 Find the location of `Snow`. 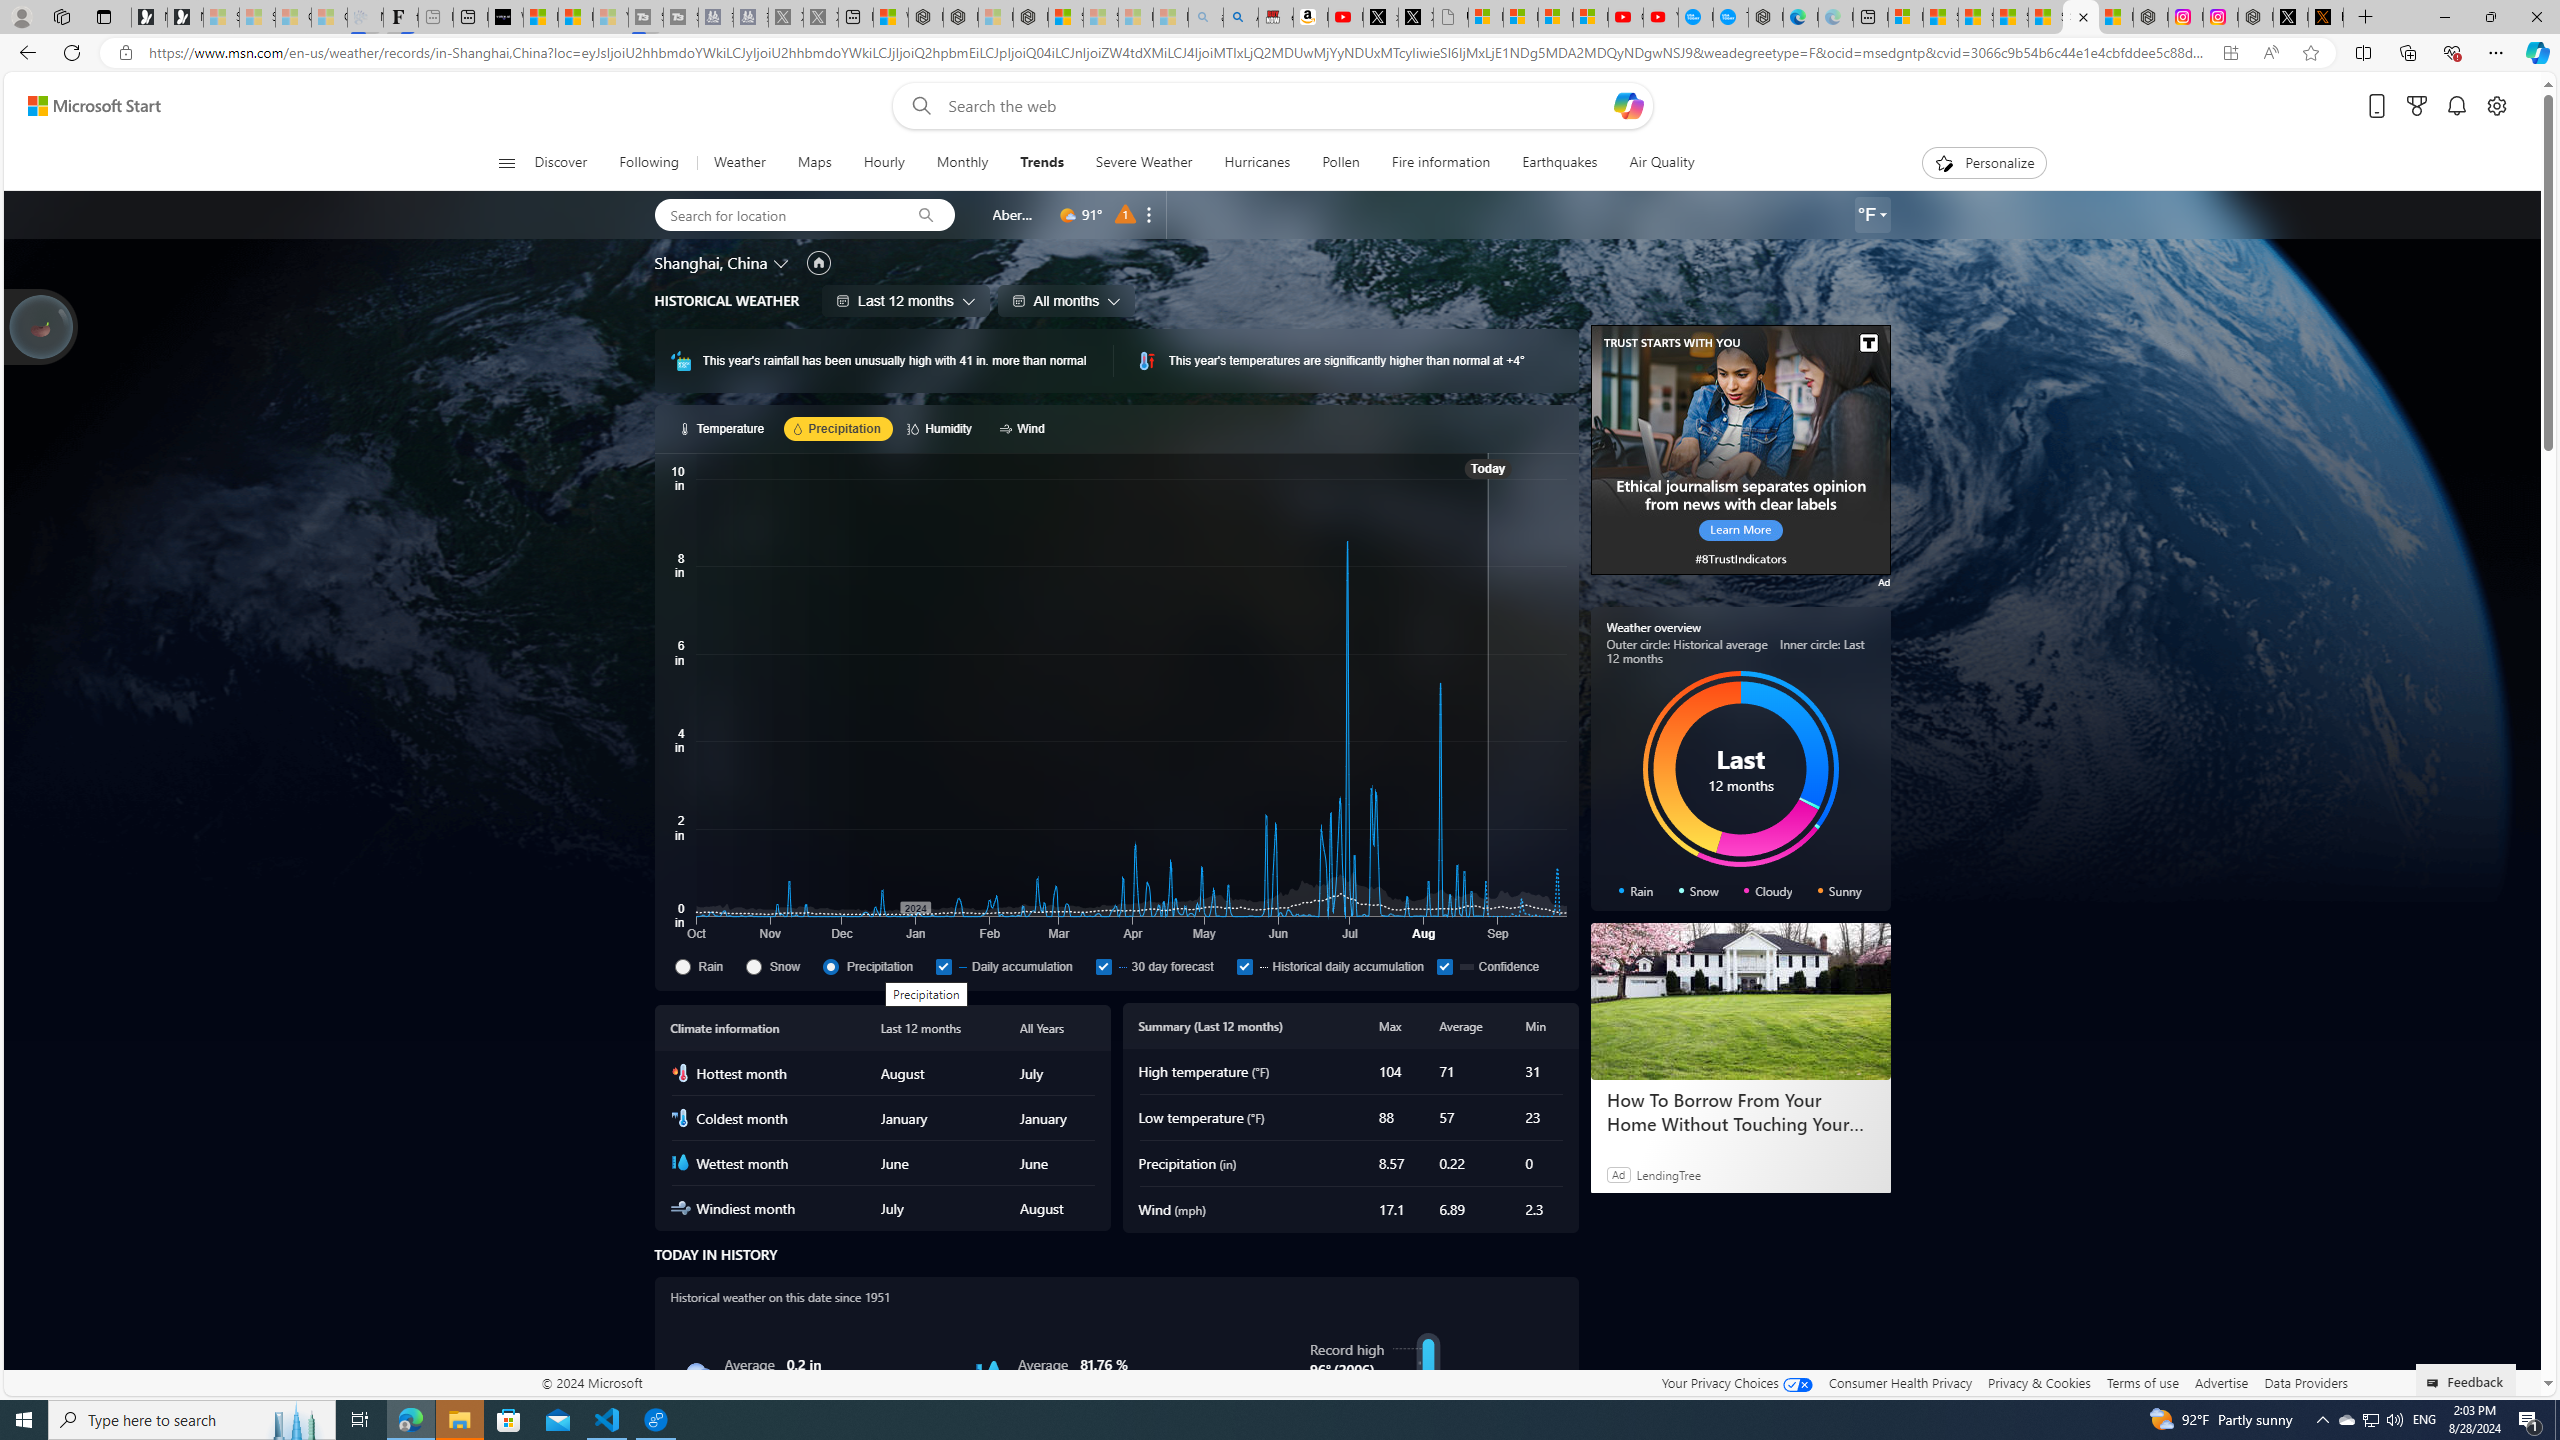

Snow is located at coordinates (780, 966).